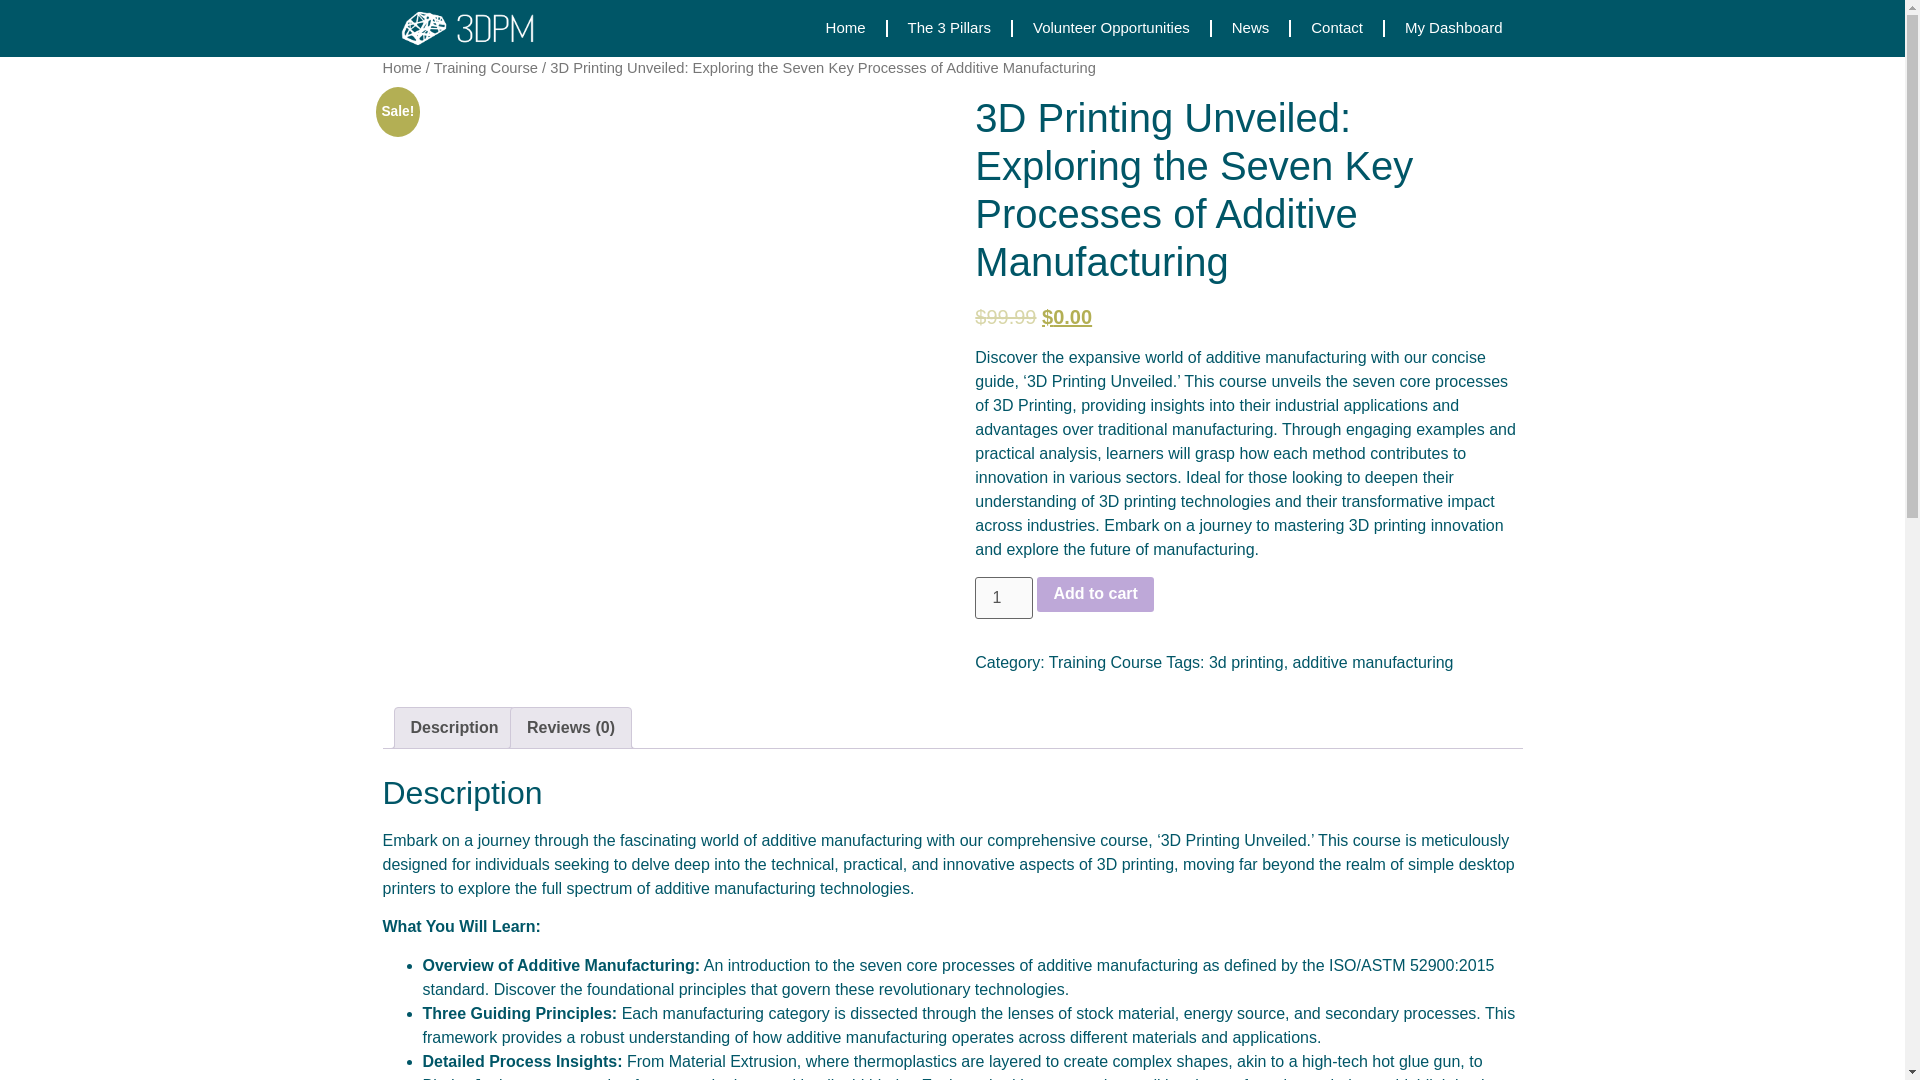 This screenshot has height=1080, width=1920. Describe the element at coordinates (1246, 662) in the screenshot. I see `3d printing` at that location.